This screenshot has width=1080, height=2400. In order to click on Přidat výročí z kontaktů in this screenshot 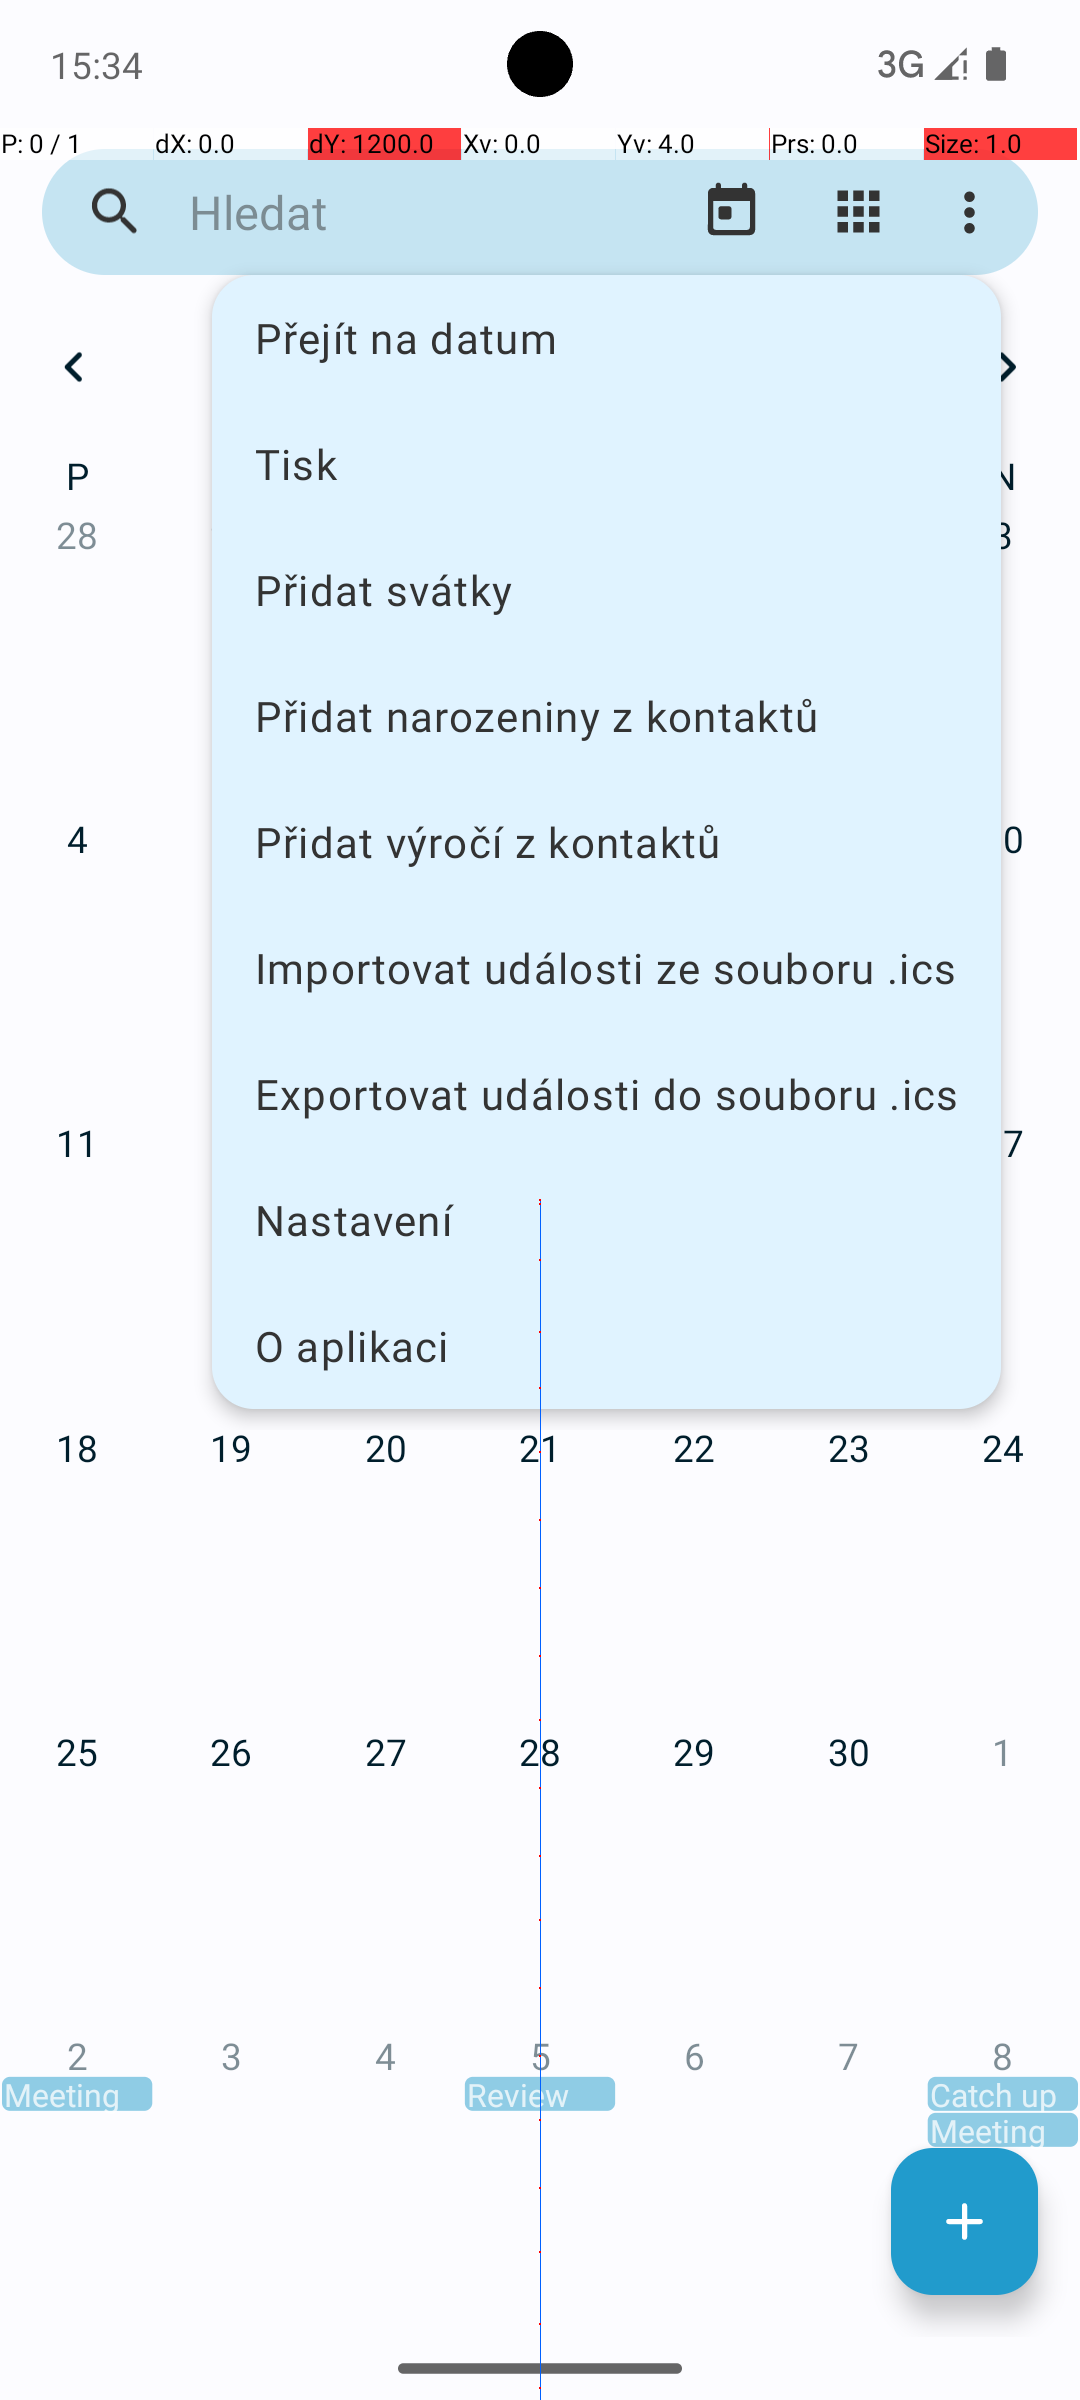, I will do `click(606, 842)`.